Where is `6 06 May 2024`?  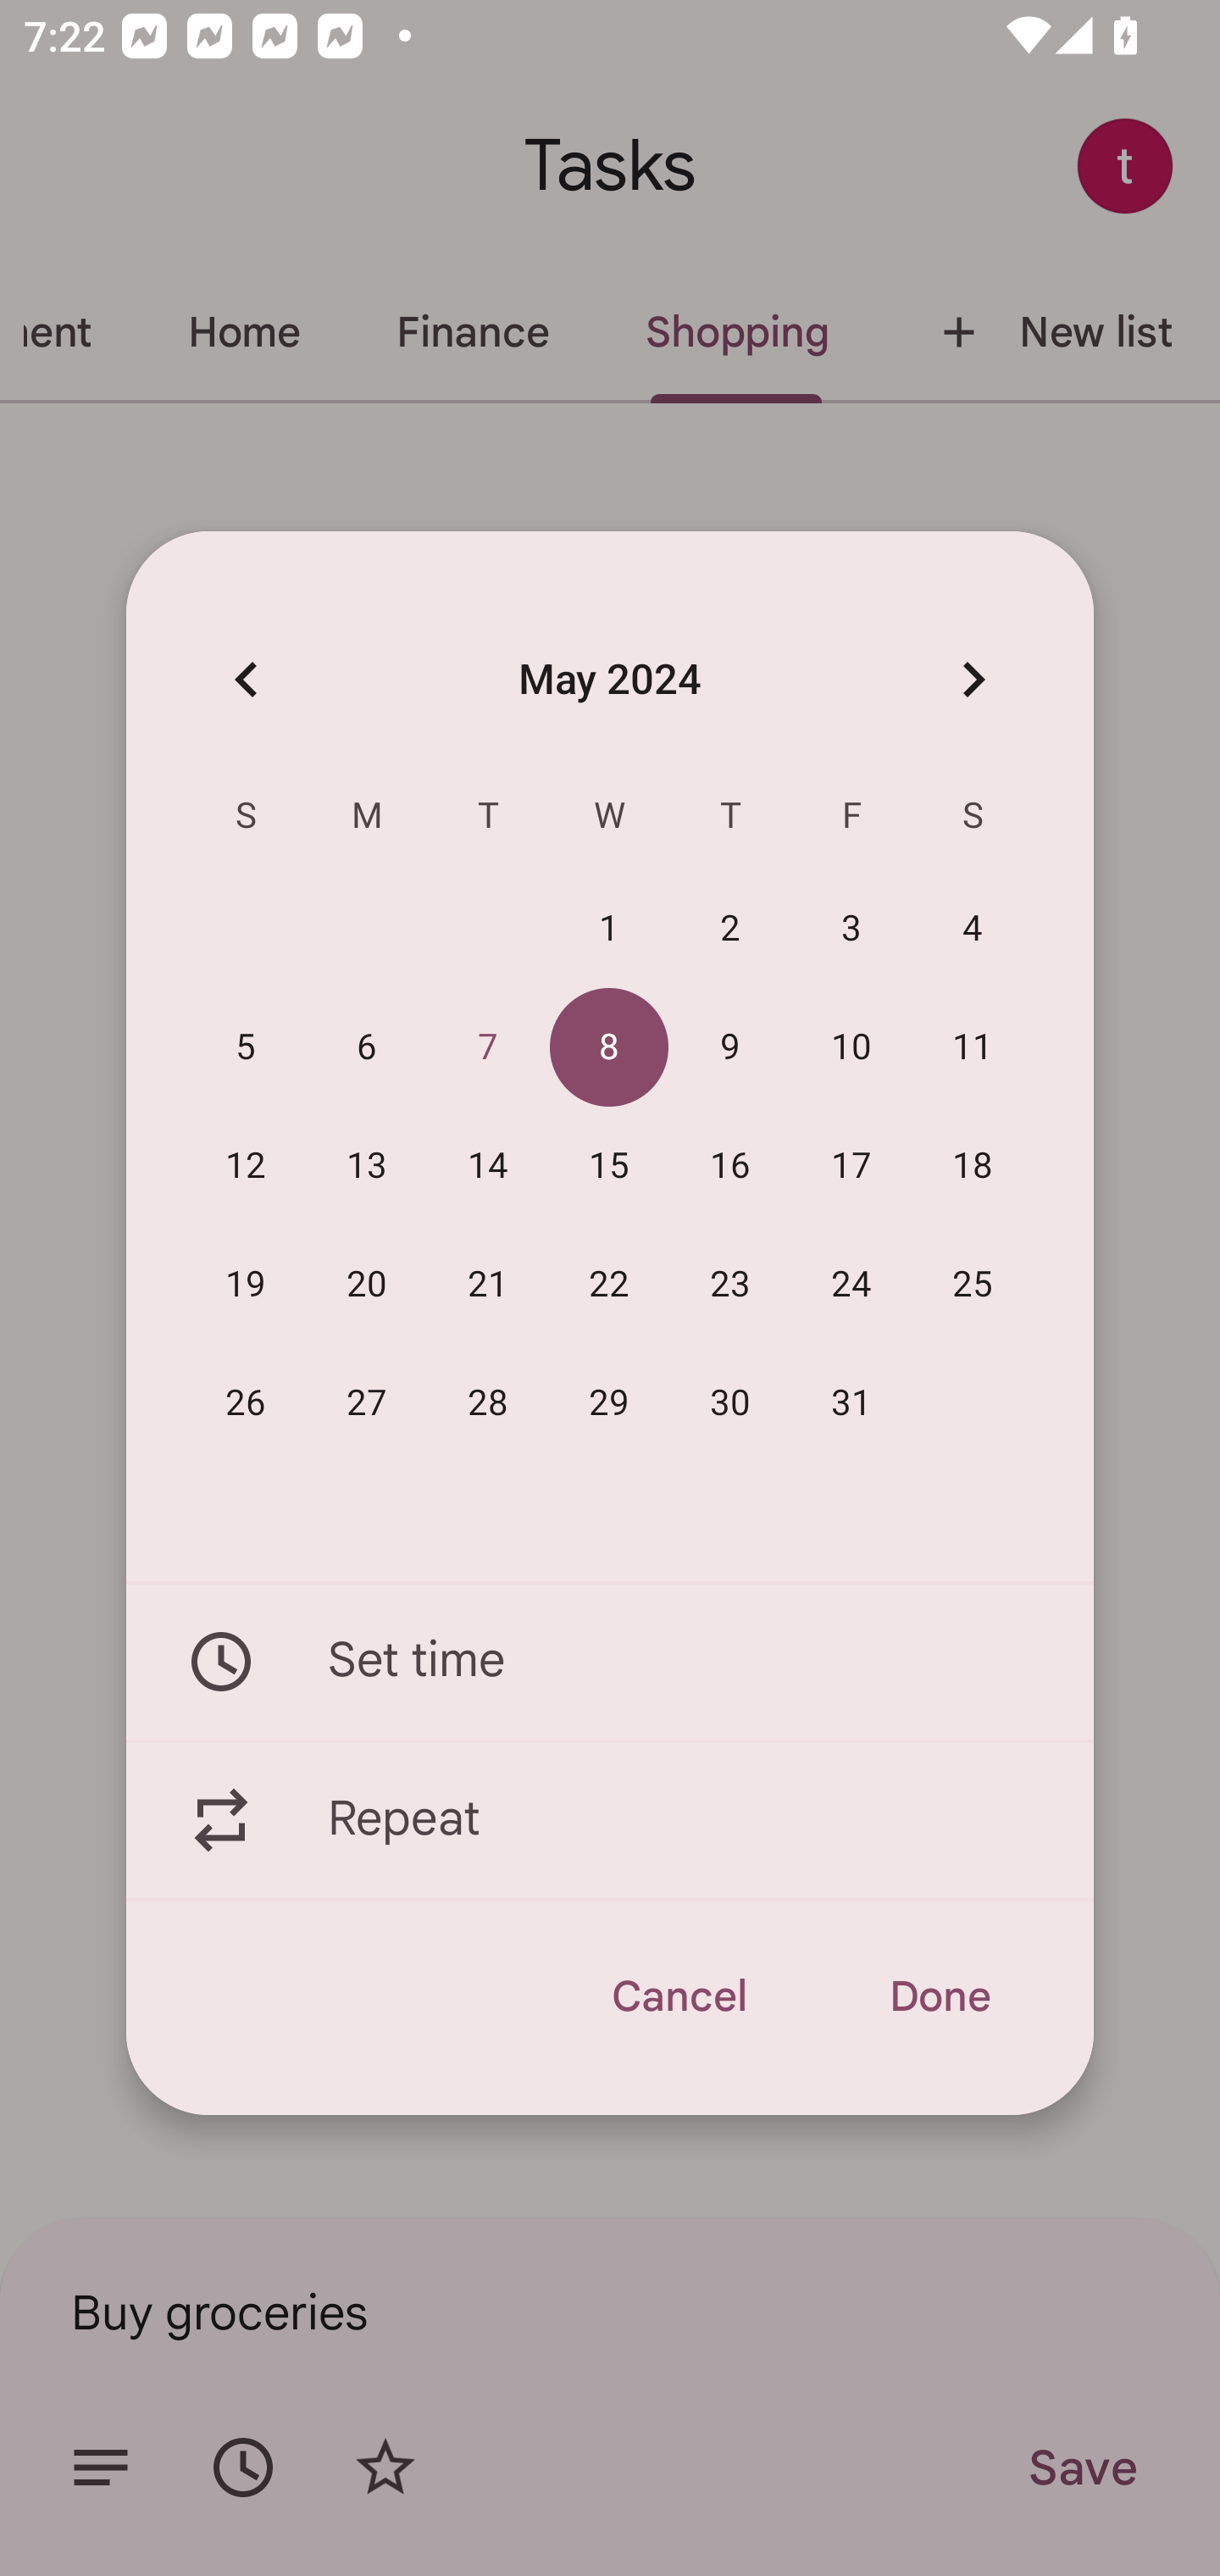 6 06 May 2024 is located at coordinates (367, 1048).